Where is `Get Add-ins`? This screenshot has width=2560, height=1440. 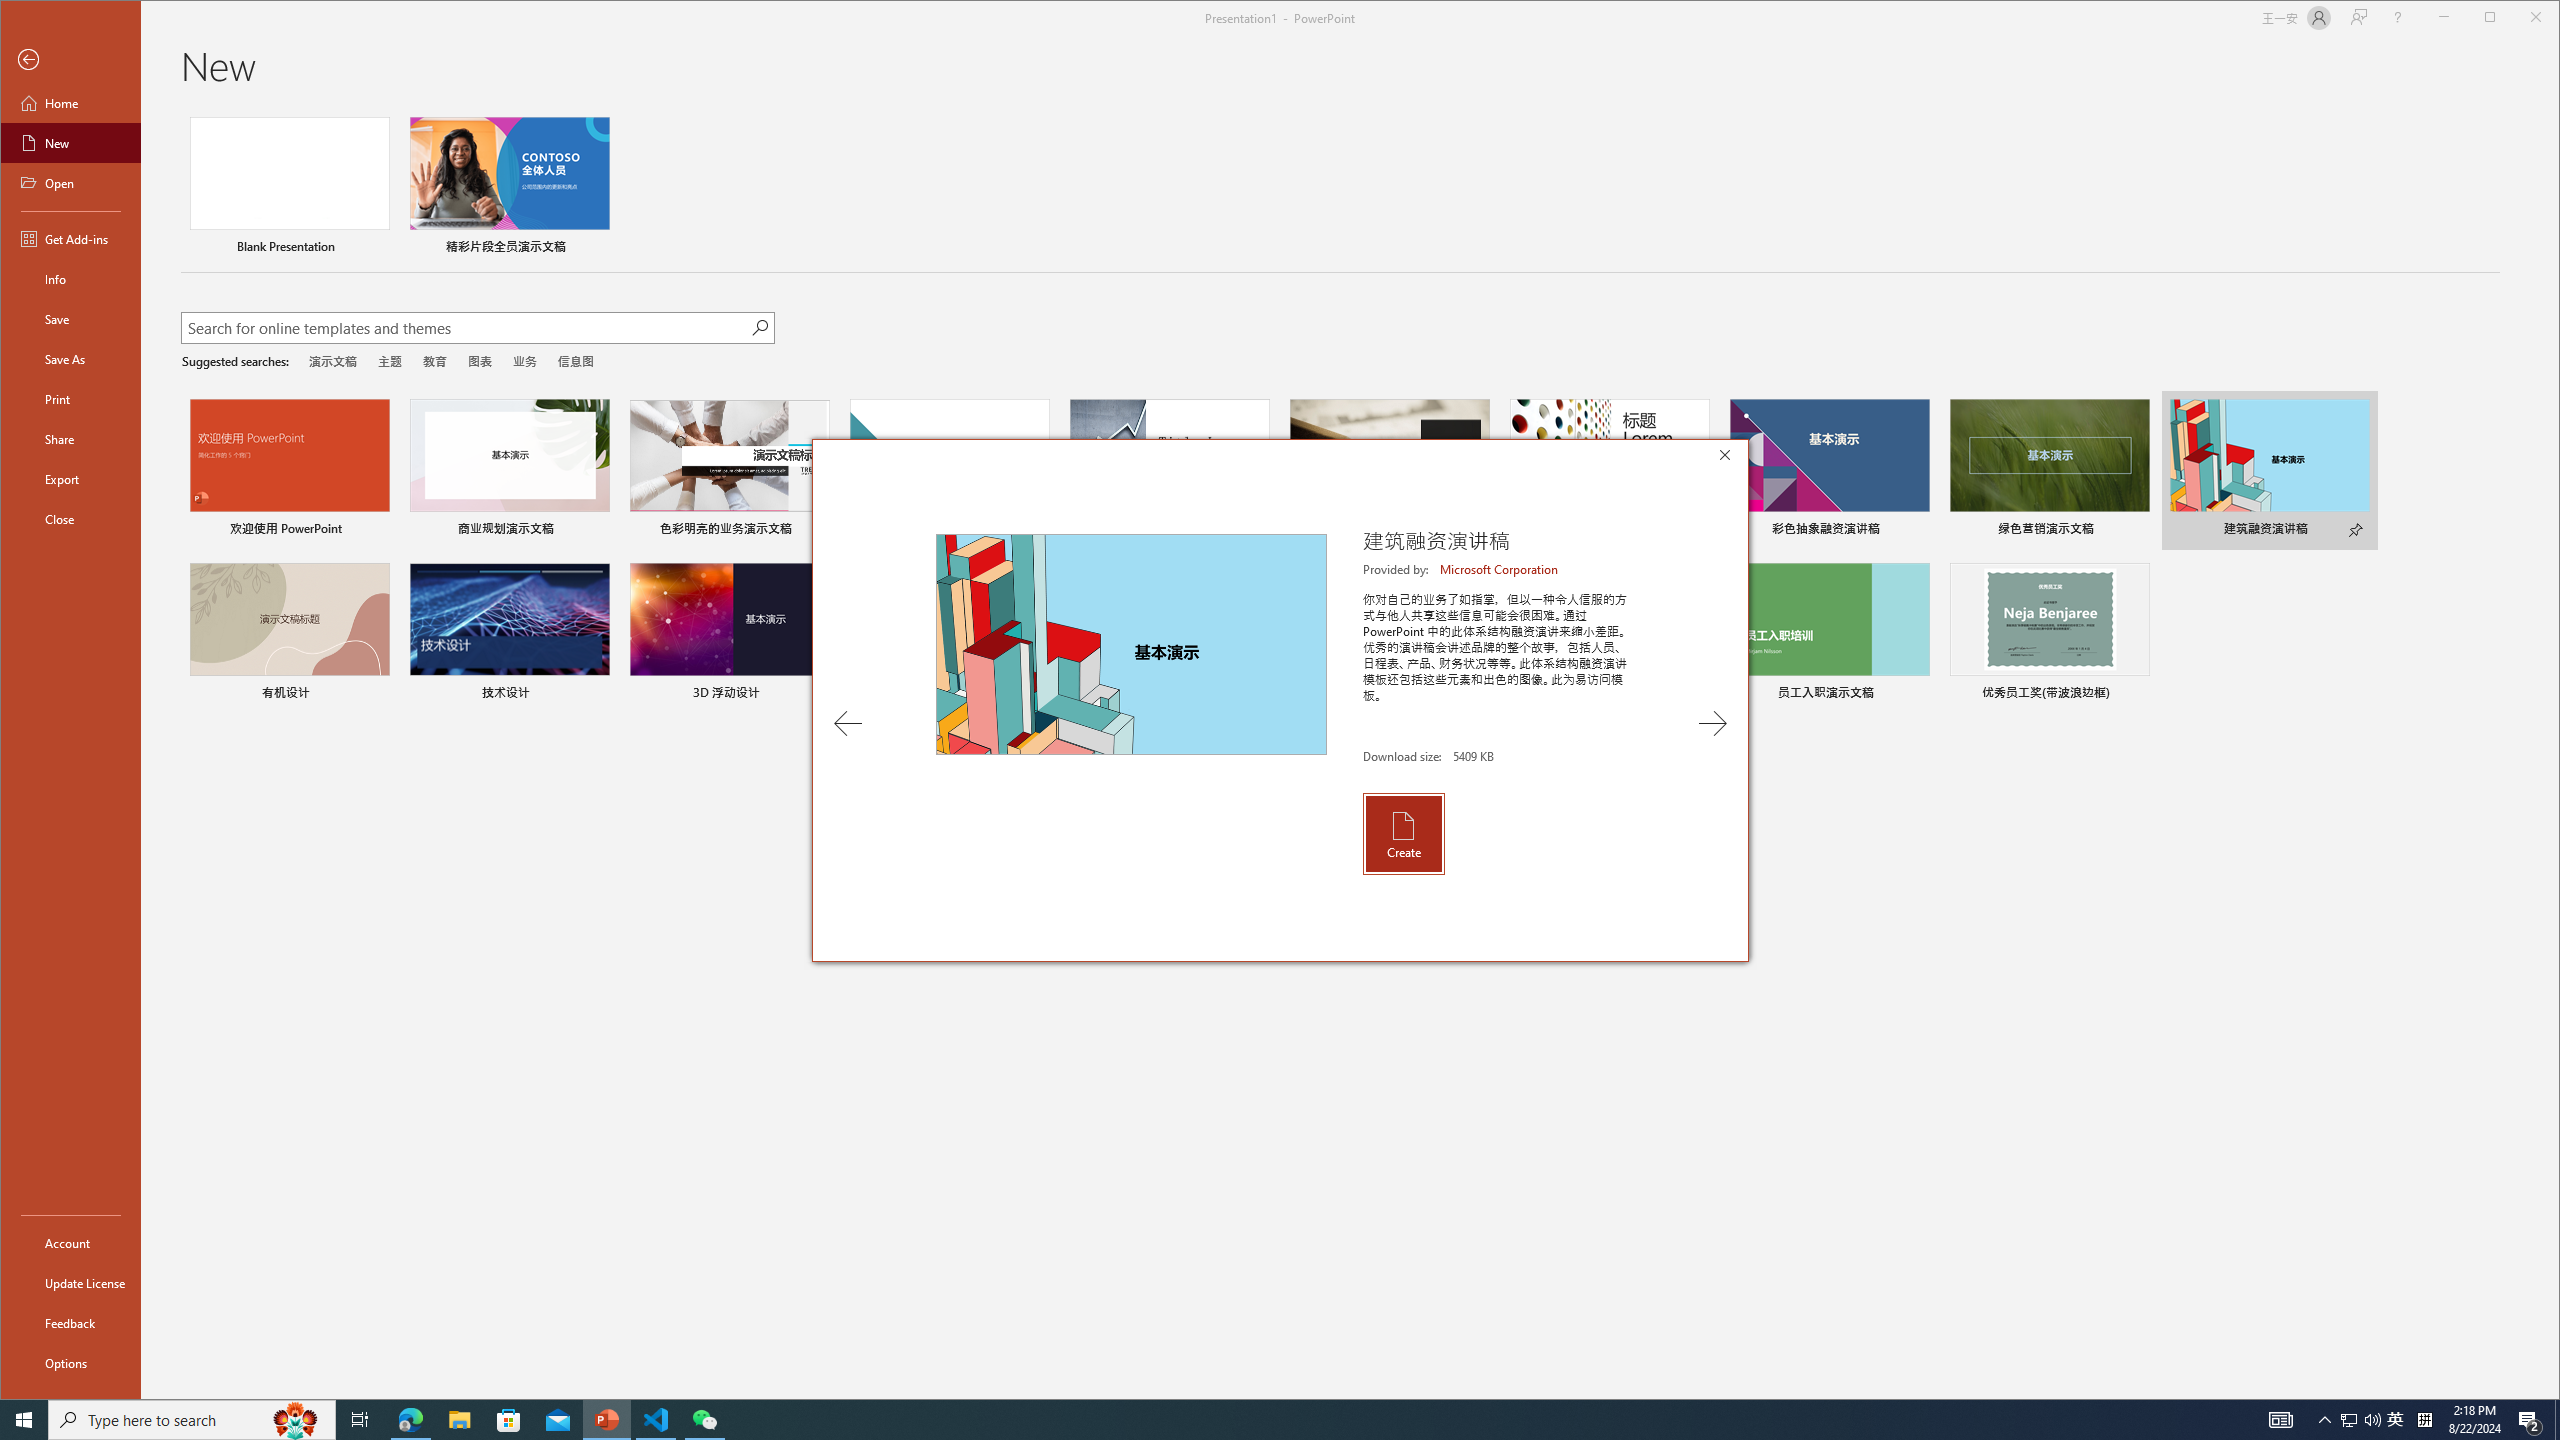
Get Add-ins is located at coordinates (70, 238).